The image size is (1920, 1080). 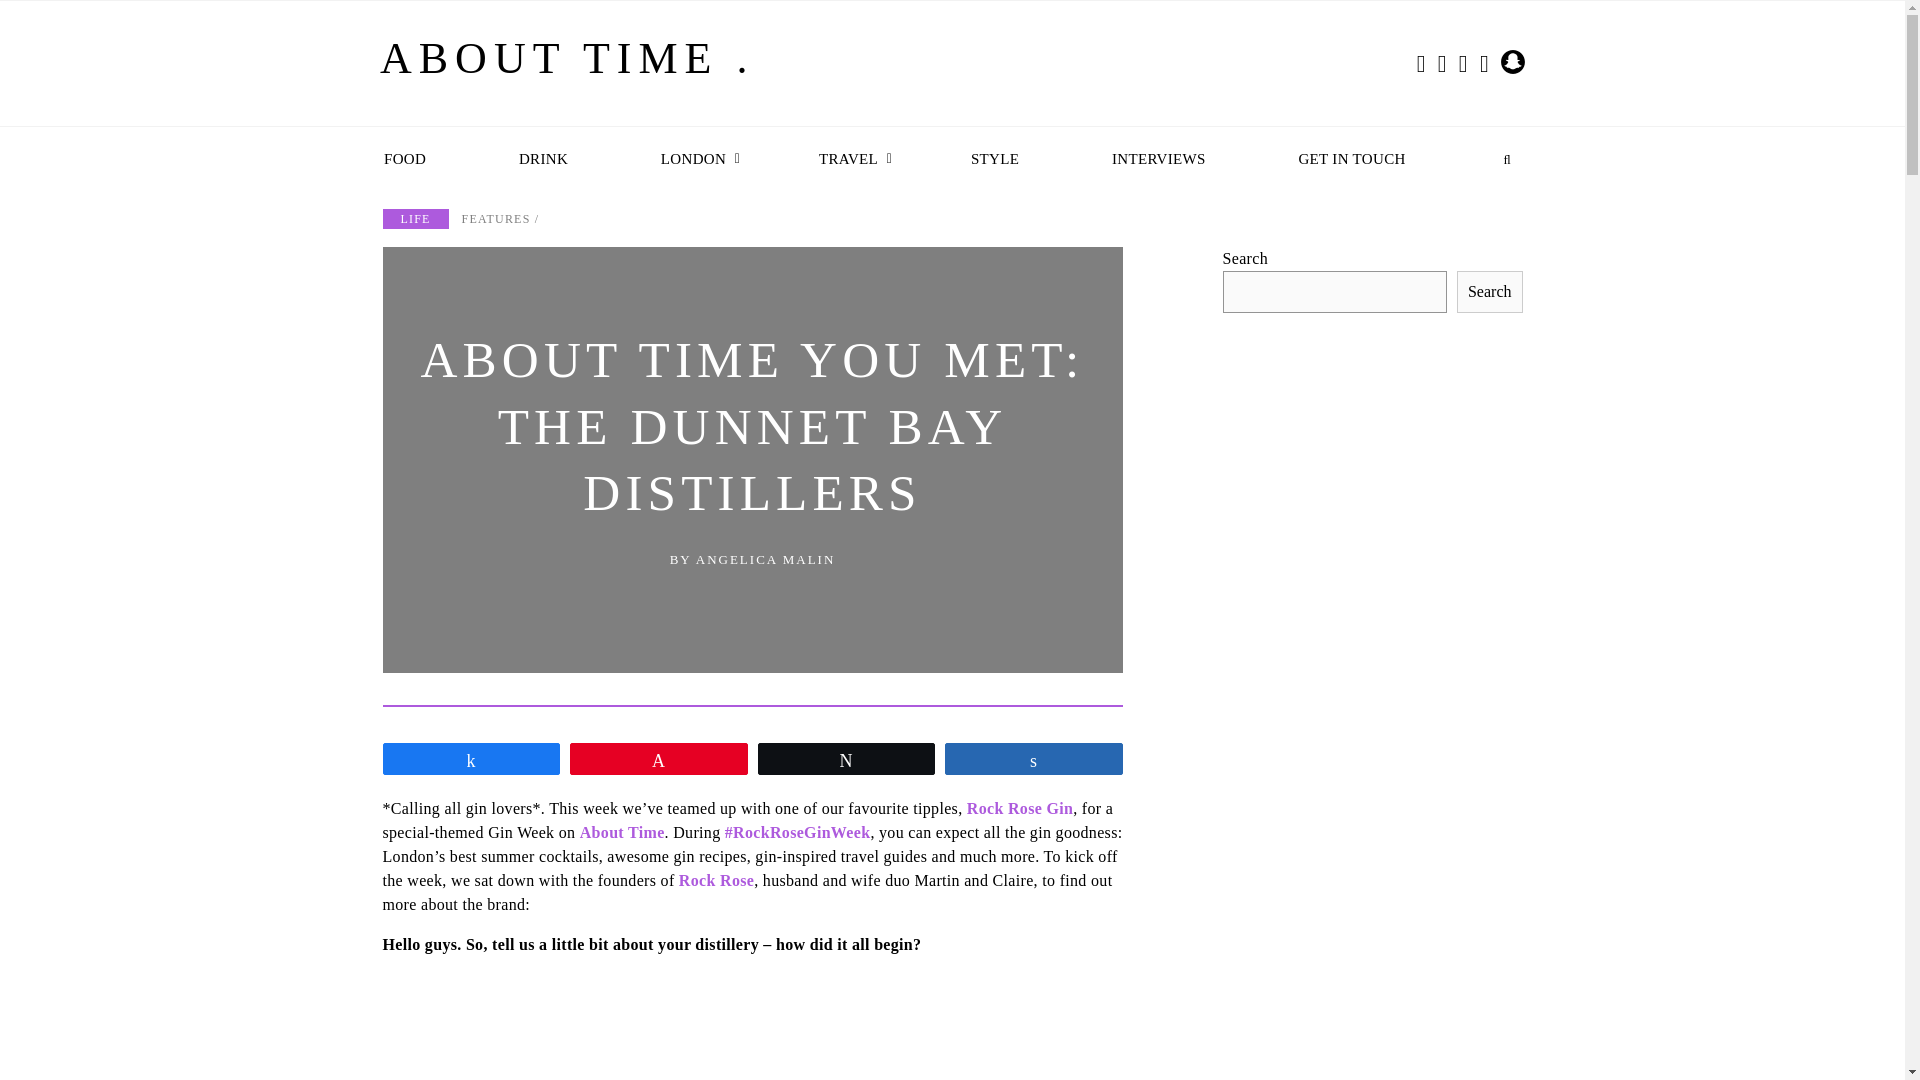 I want to click on STYLE, so click(x=997, y=159).